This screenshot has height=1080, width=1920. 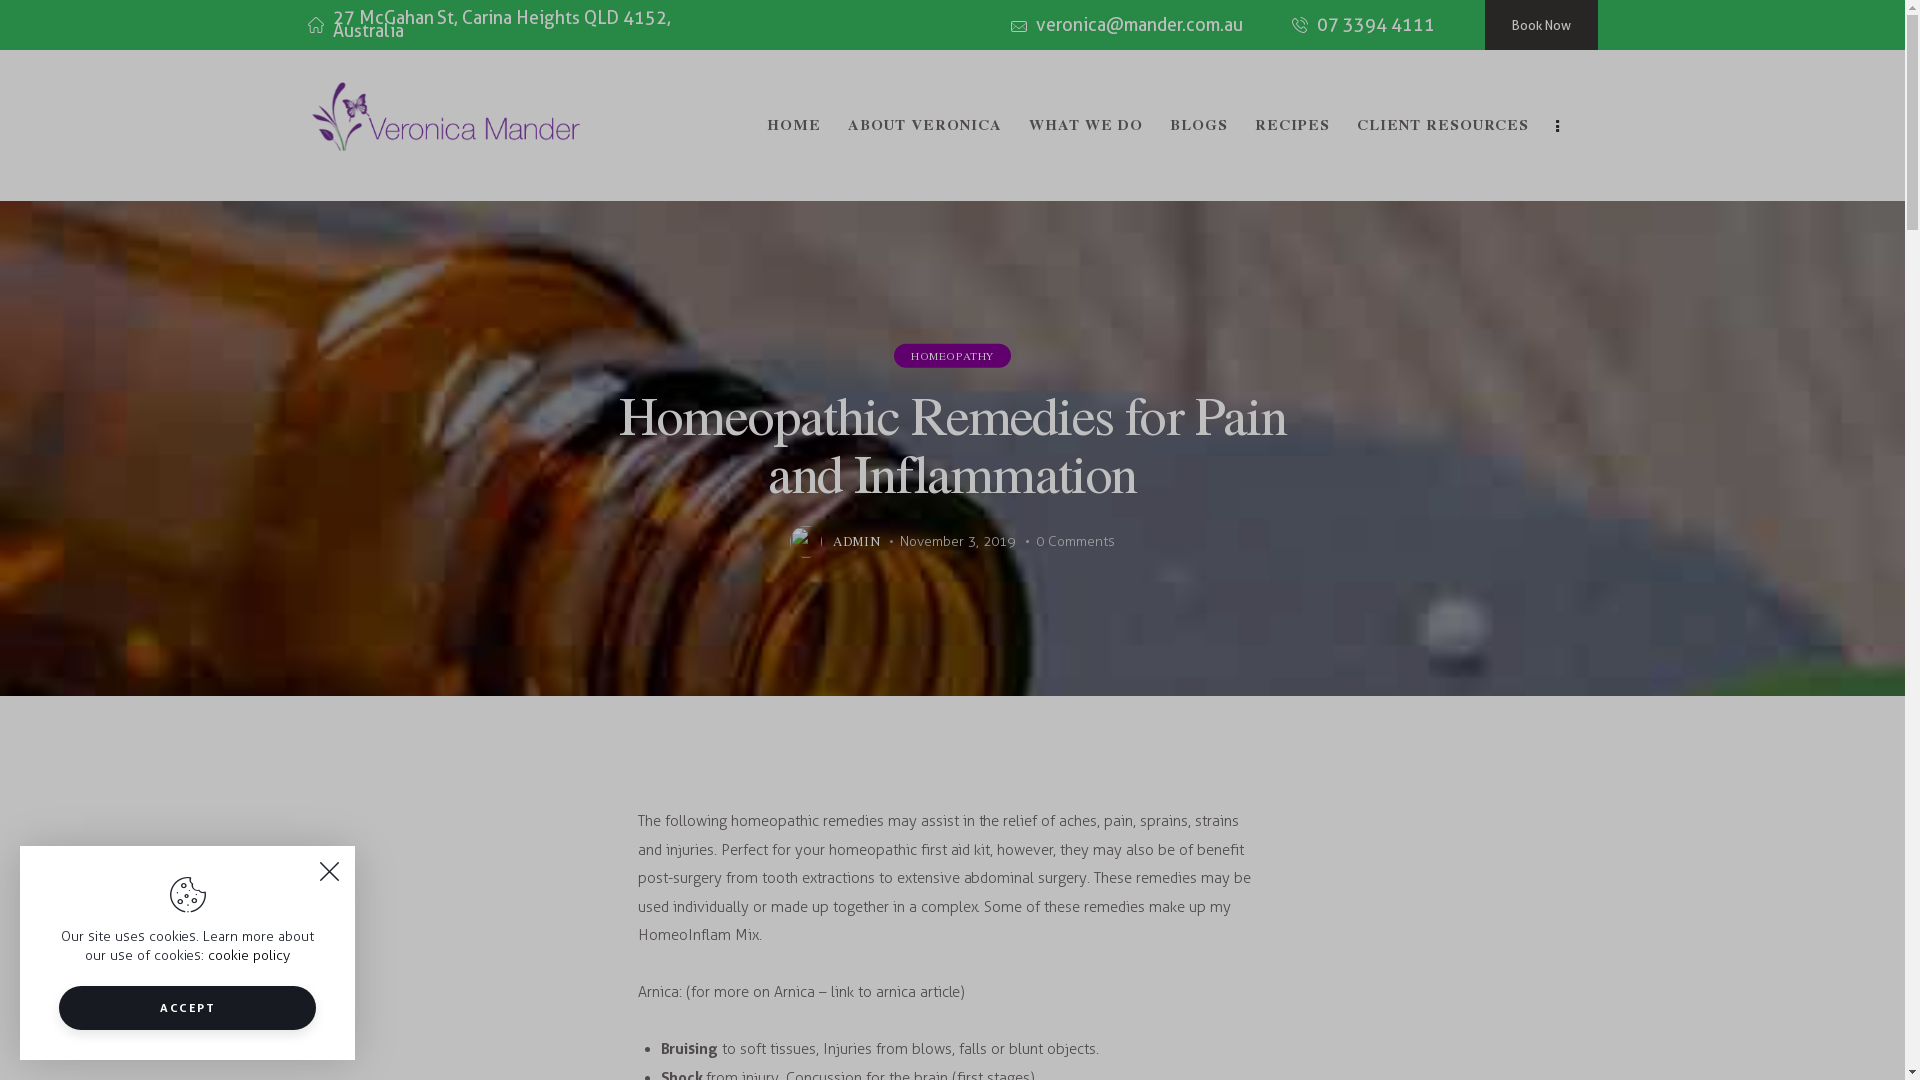 What do you see at coordinates (249, 956) in the screenshot?
I see `cookie policy` at bounding box center [249, 956].